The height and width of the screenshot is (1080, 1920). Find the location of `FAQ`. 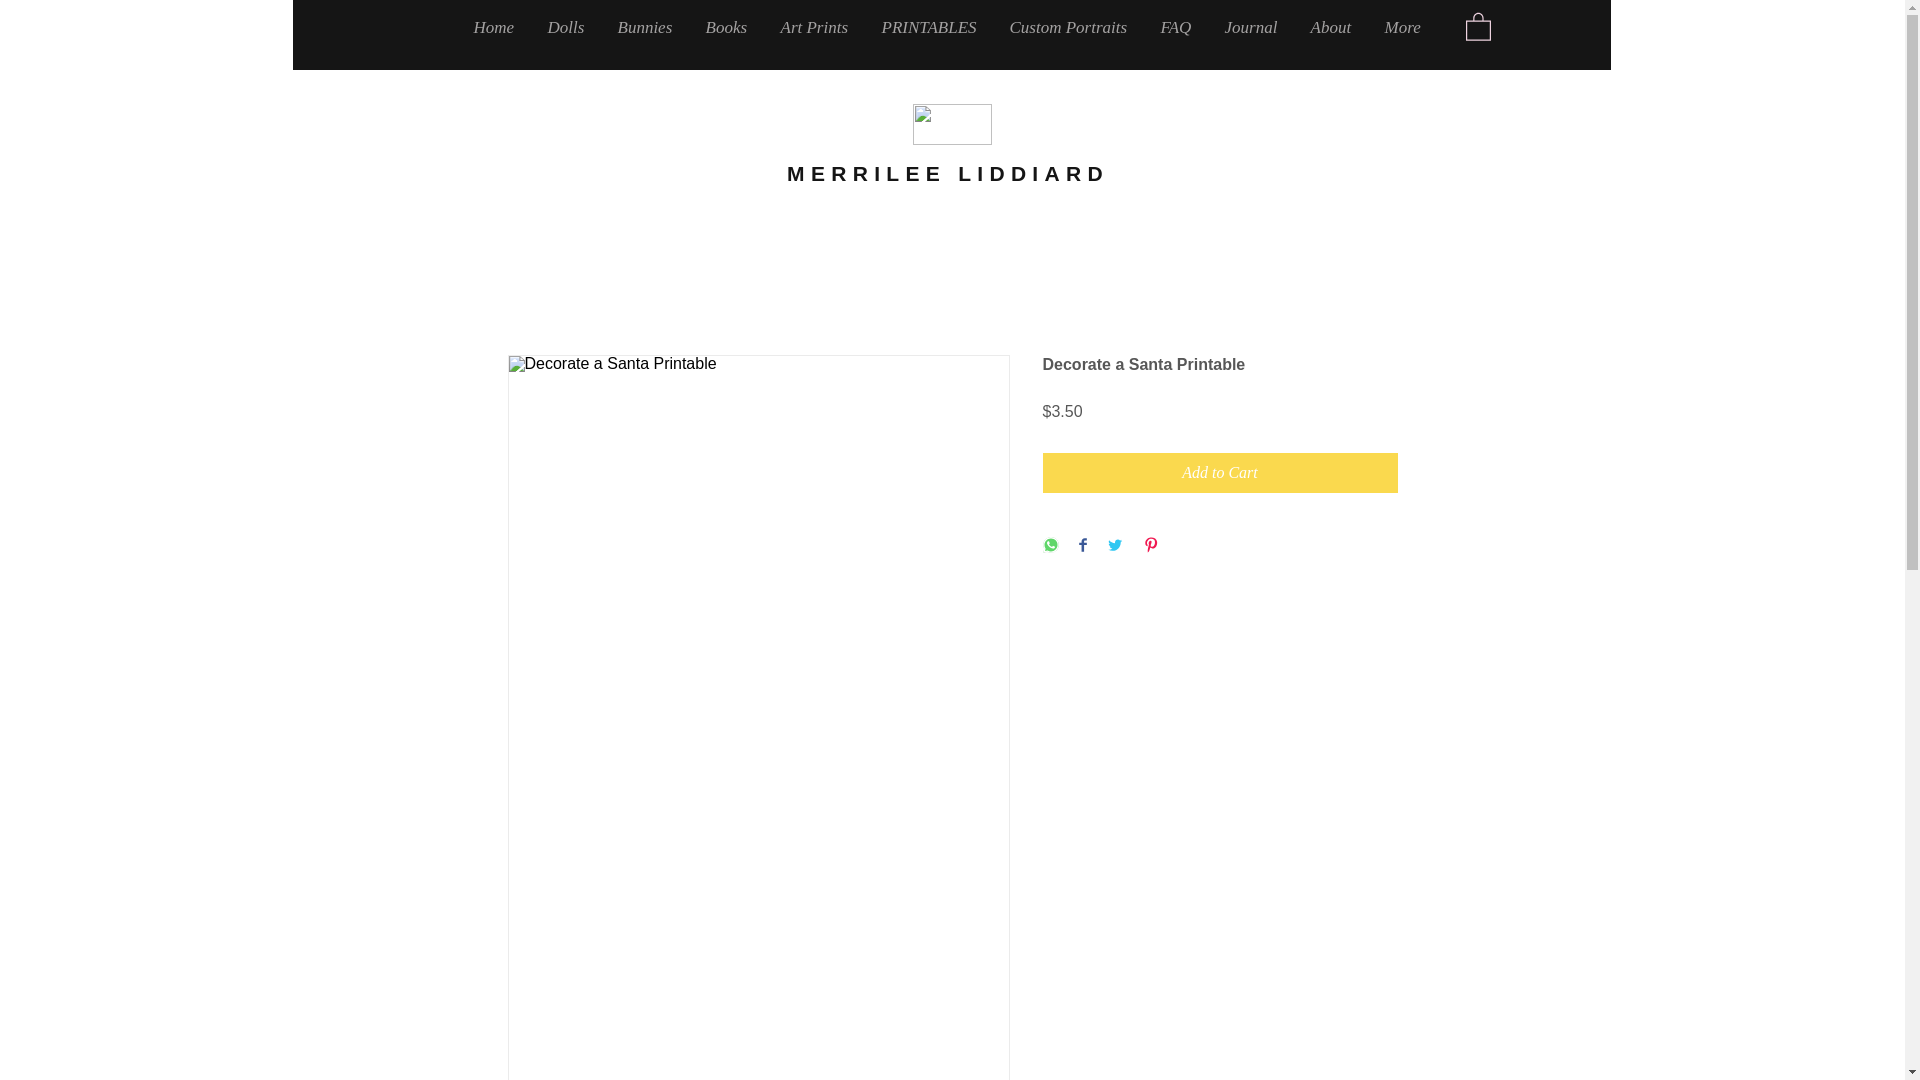

FAQ is located at coordinates (1178, 27).